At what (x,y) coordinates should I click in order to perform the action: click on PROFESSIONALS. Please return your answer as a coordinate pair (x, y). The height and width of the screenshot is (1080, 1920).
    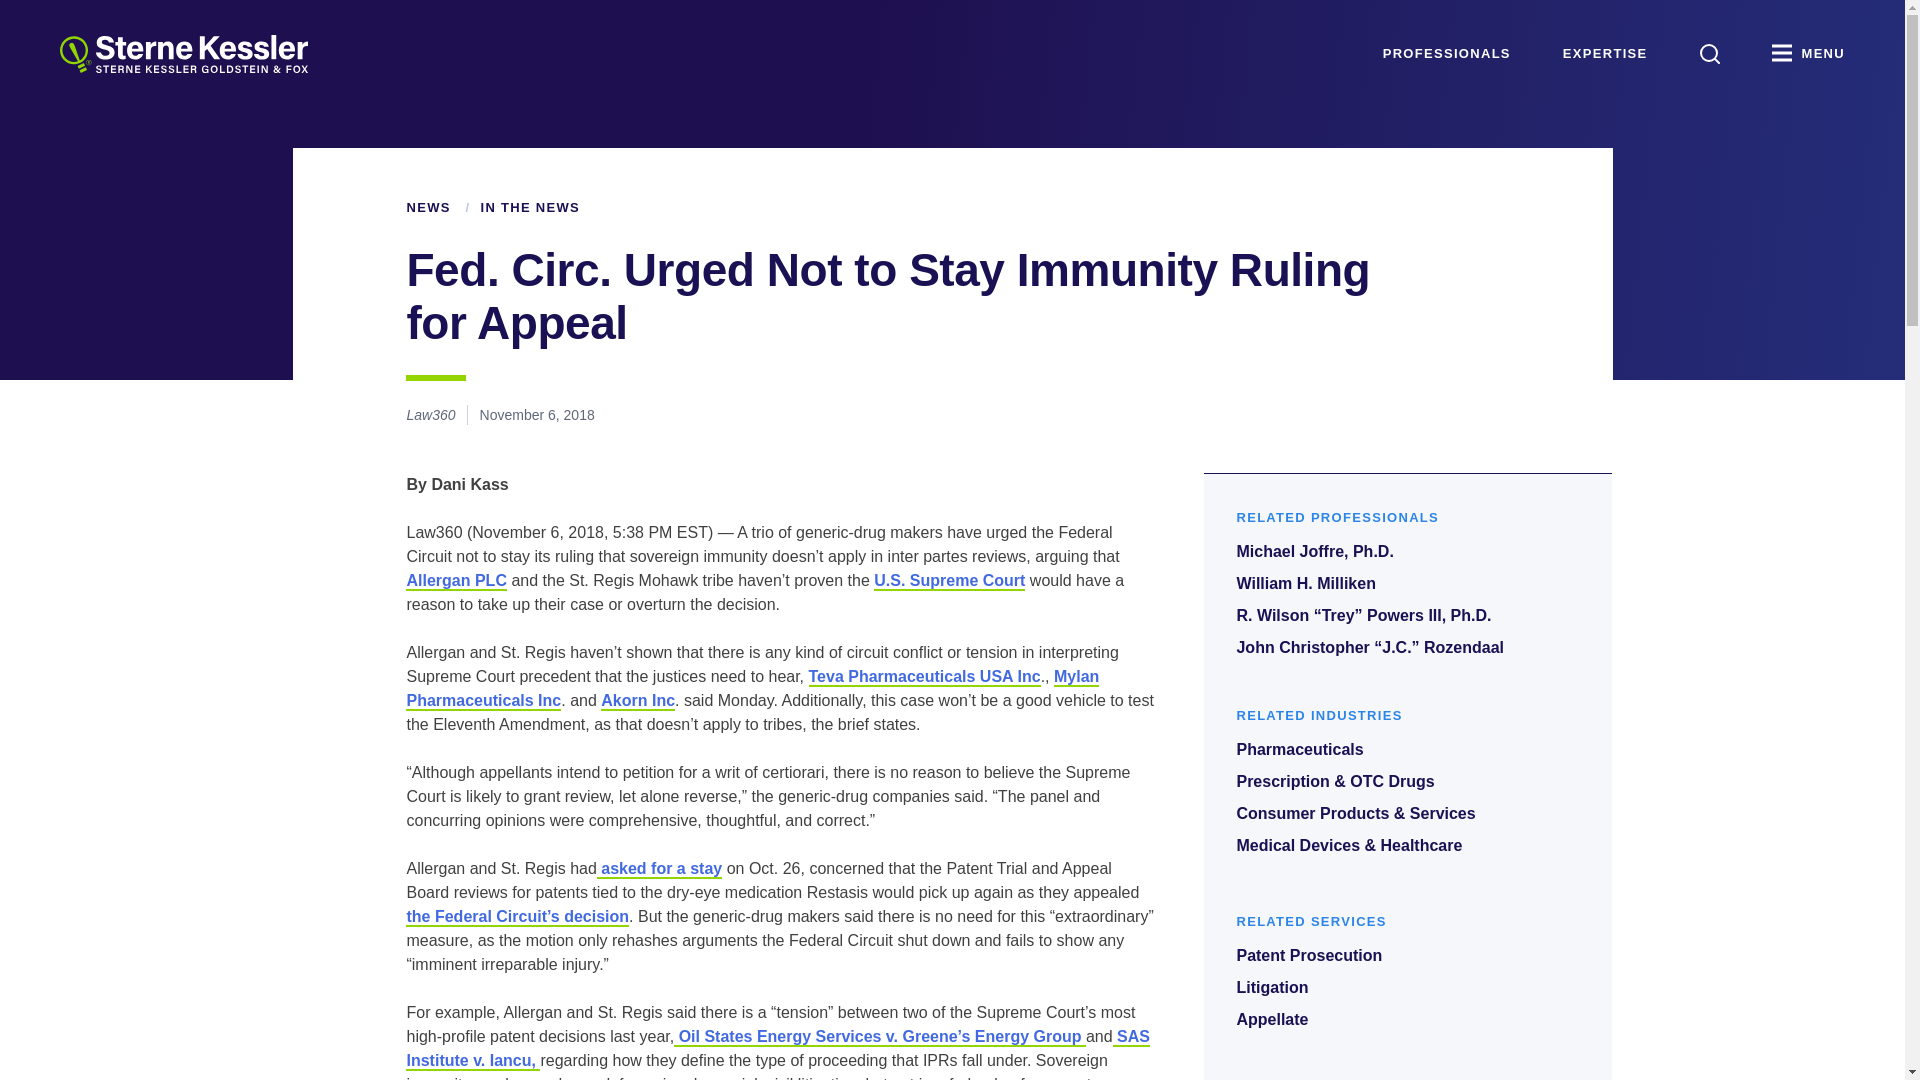
    Looking at the image, I should click on (1446, 54).